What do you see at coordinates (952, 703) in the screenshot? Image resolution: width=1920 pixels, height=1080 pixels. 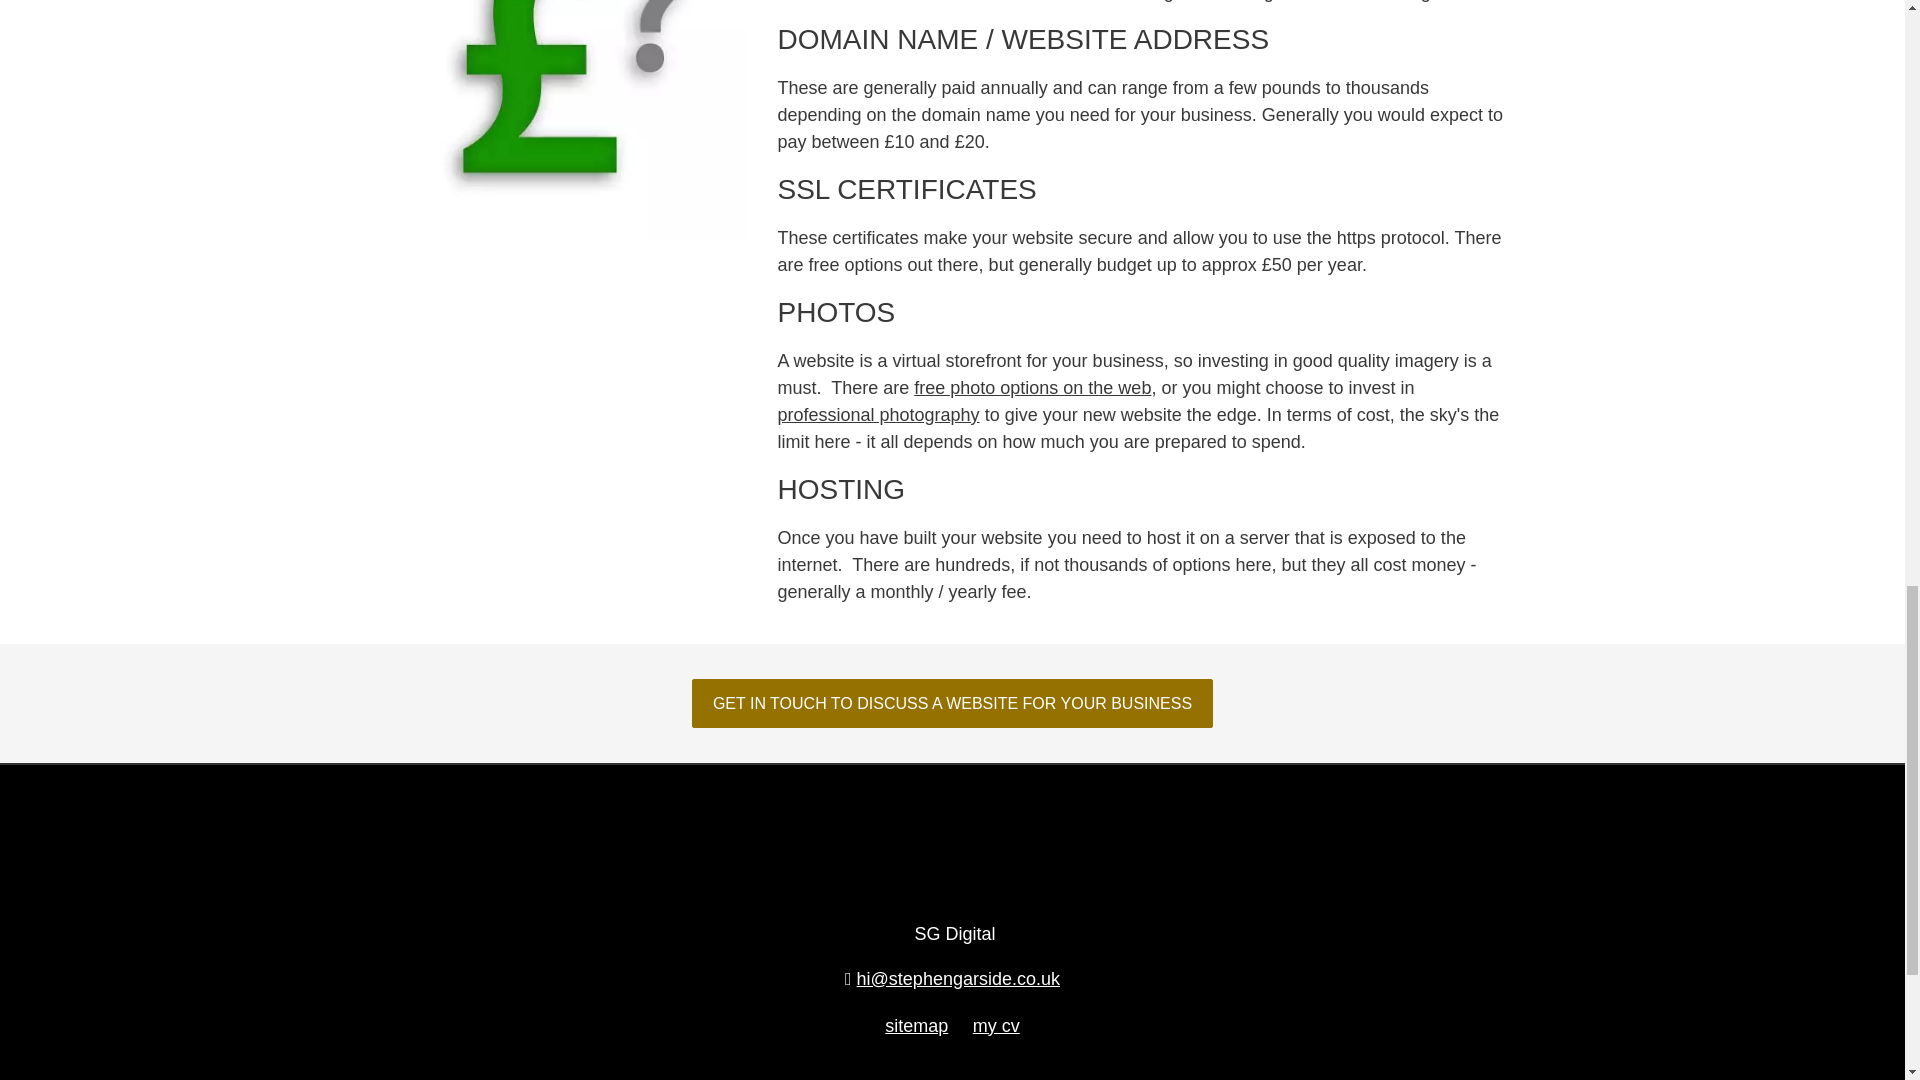 I see `Get in Touch to Discuss a Website For Your Business` at bounding box center [952, 703].